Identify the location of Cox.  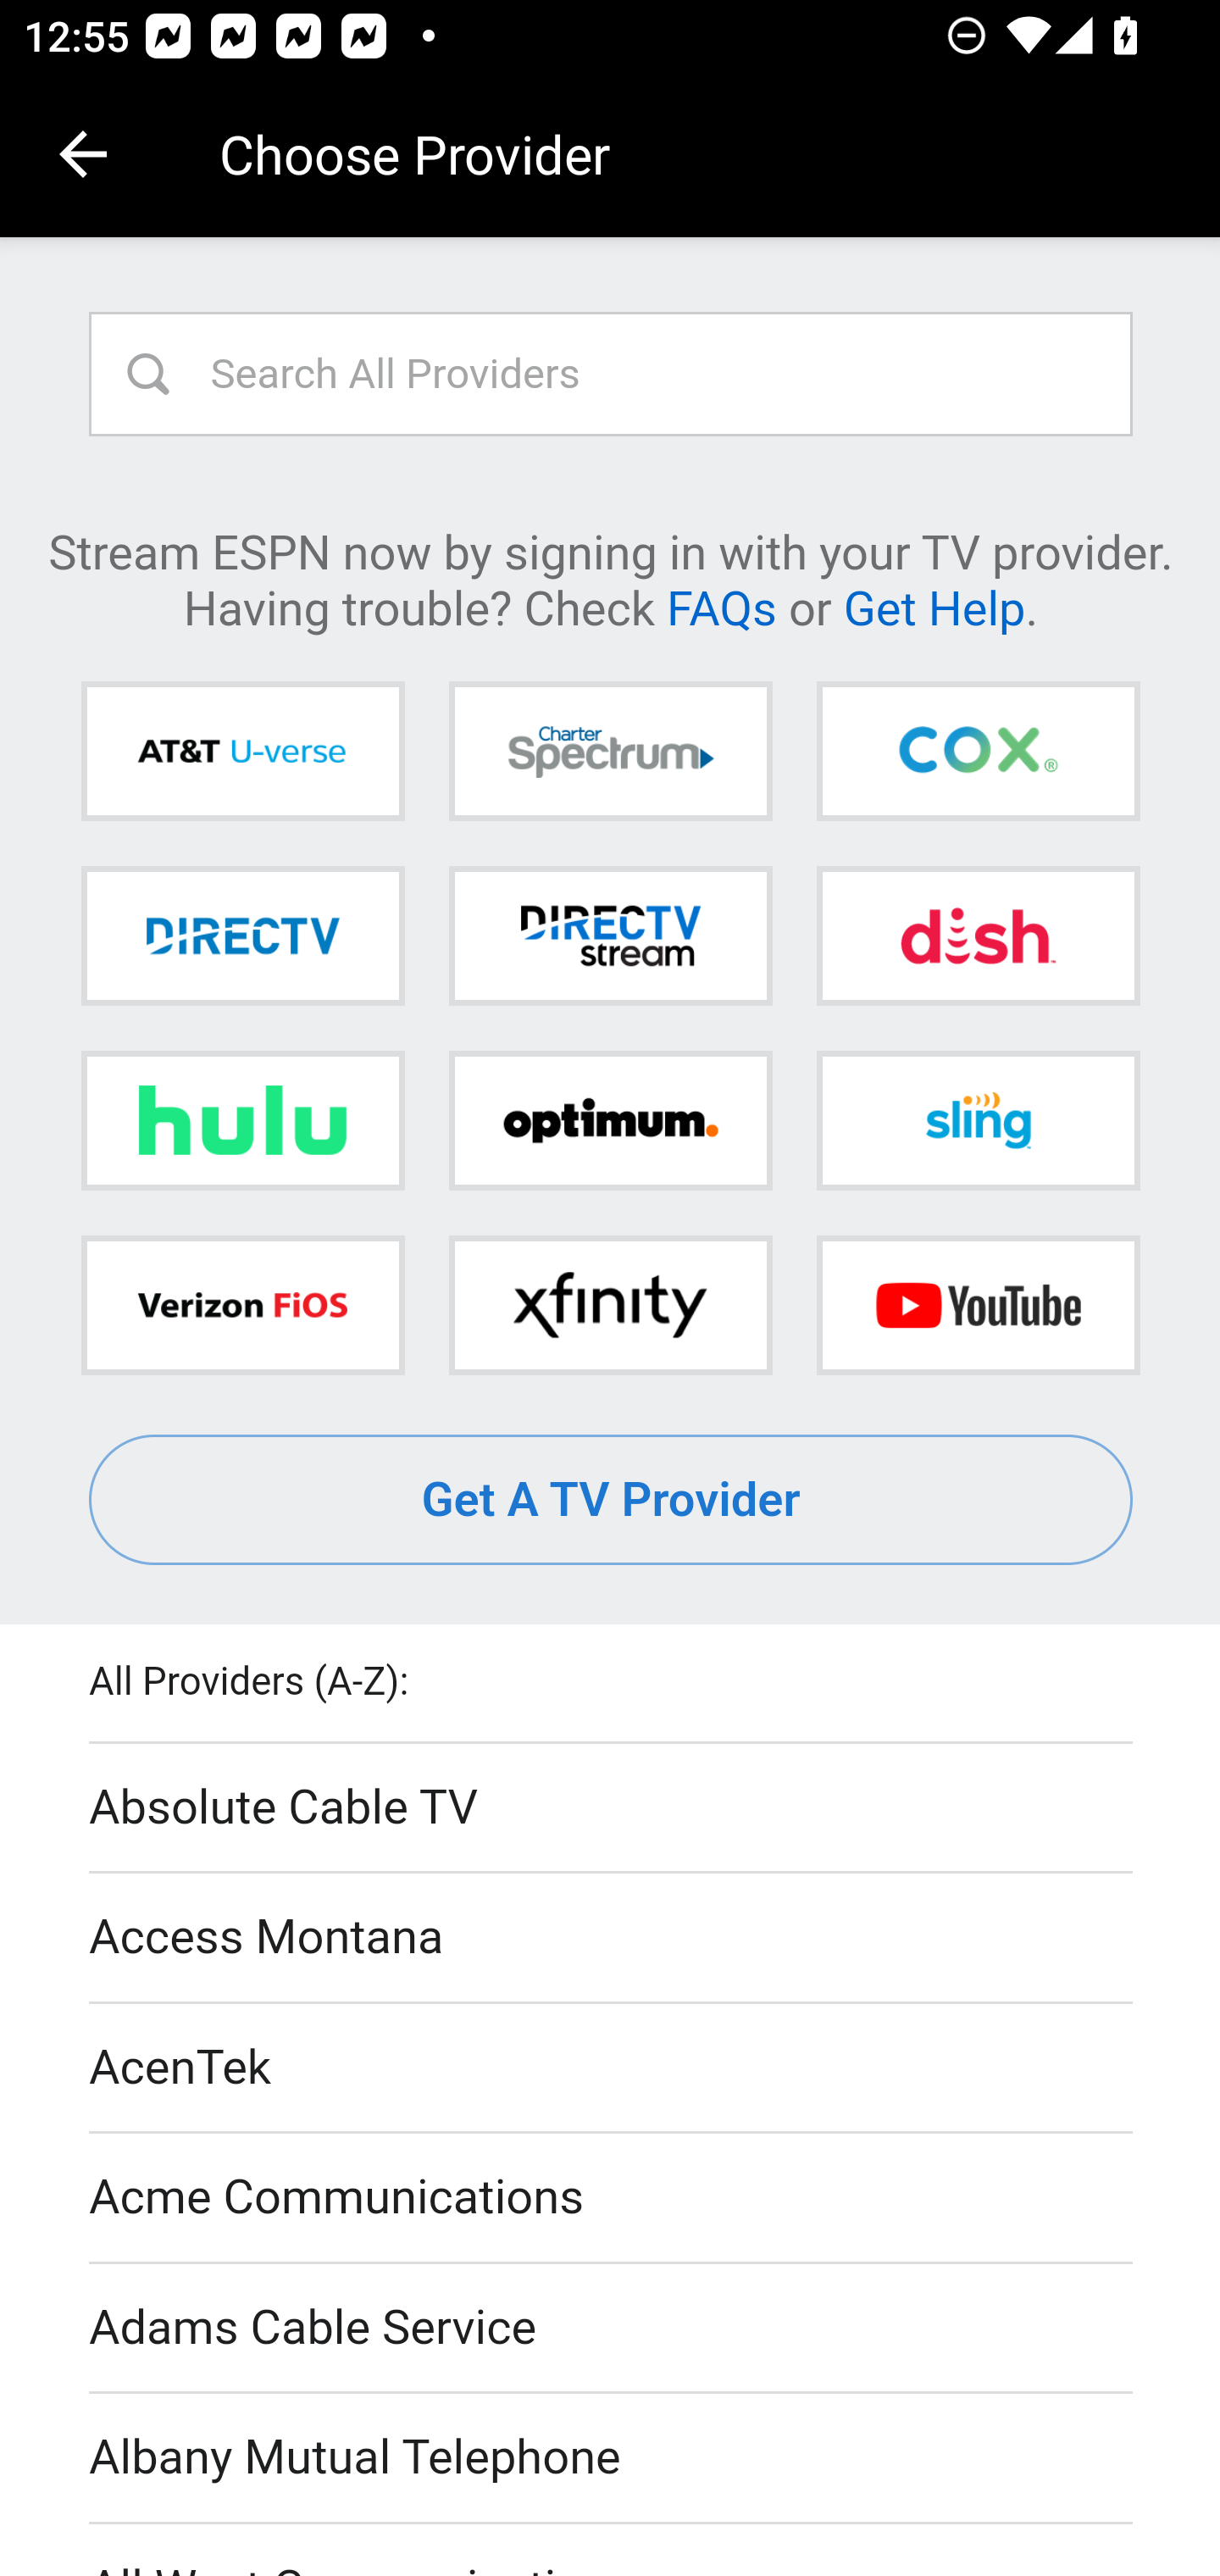
(978, 752).